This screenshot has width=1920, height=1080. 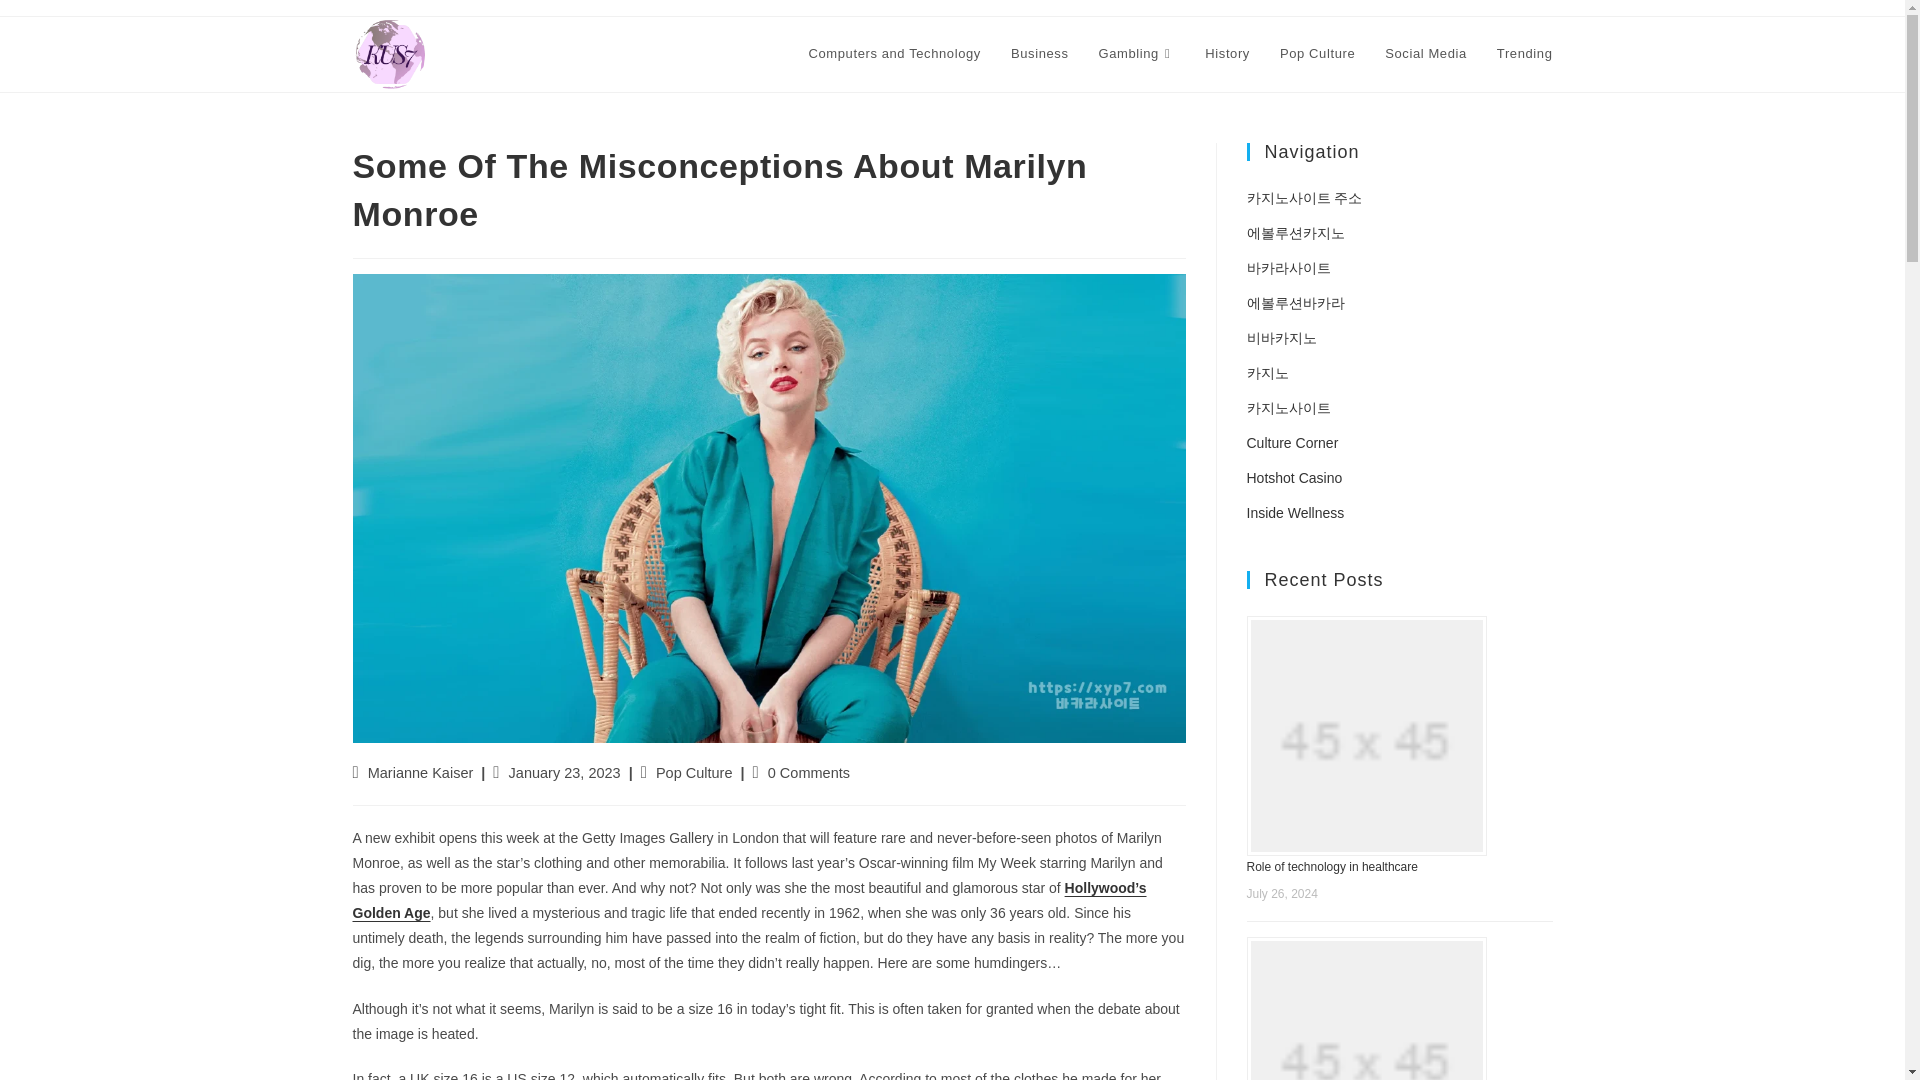 What do you see at coordinates (1318, 54) in the screenshot?
I see `Pop Culture` at bounding box center [1318, 54].